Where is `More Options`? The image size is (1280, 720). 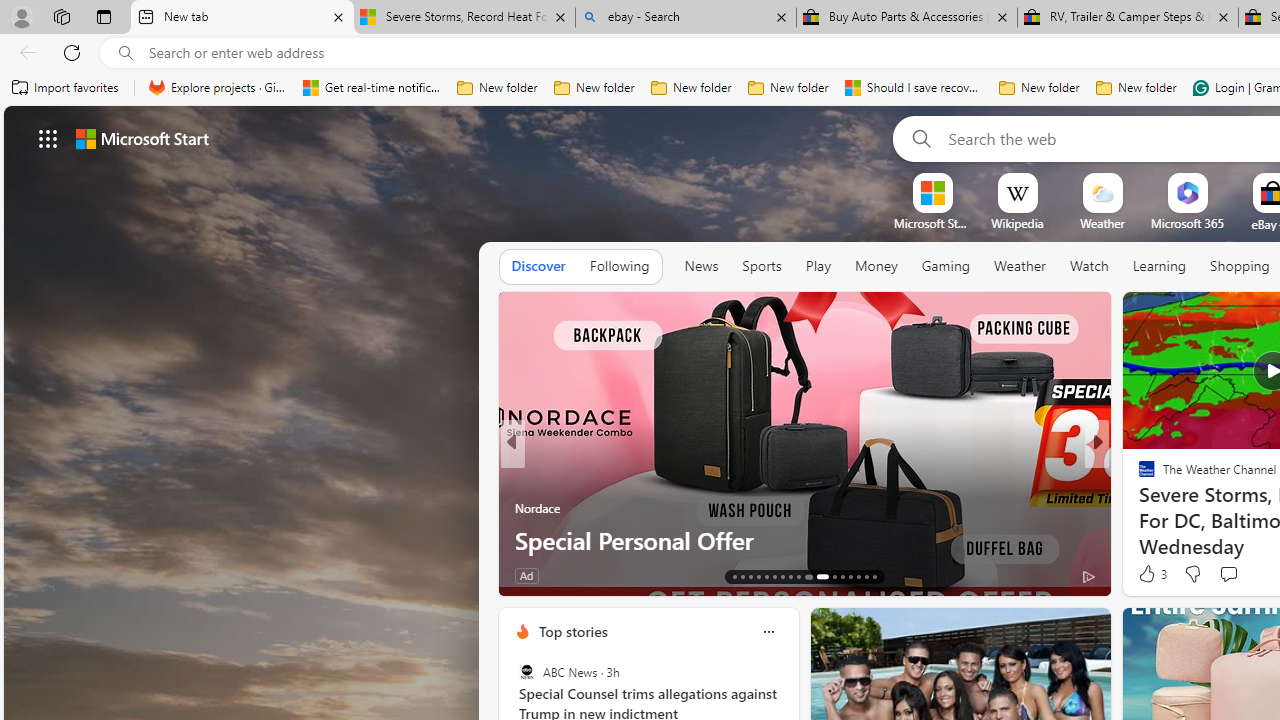
More Options is located at coordinates (1220, 180).